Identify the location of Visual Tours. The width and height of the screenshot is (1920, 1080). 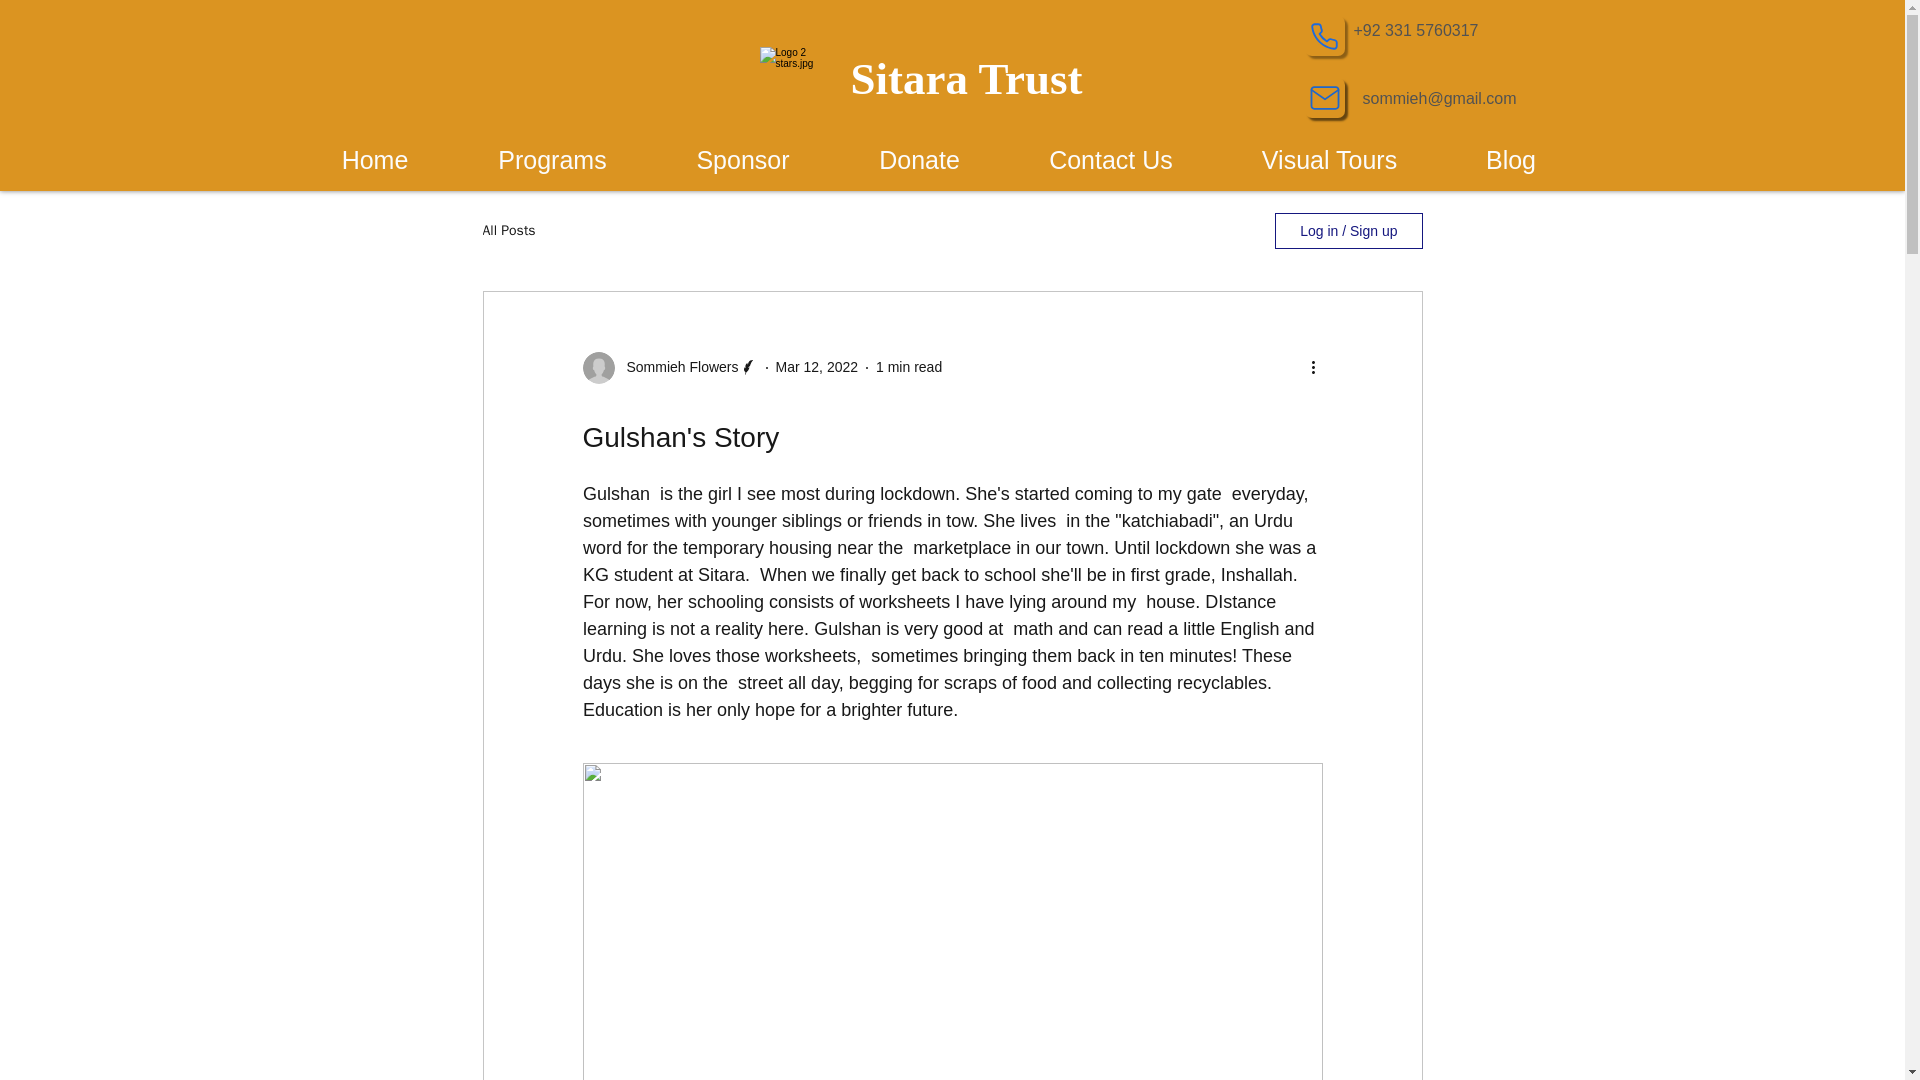
(1329, 160).